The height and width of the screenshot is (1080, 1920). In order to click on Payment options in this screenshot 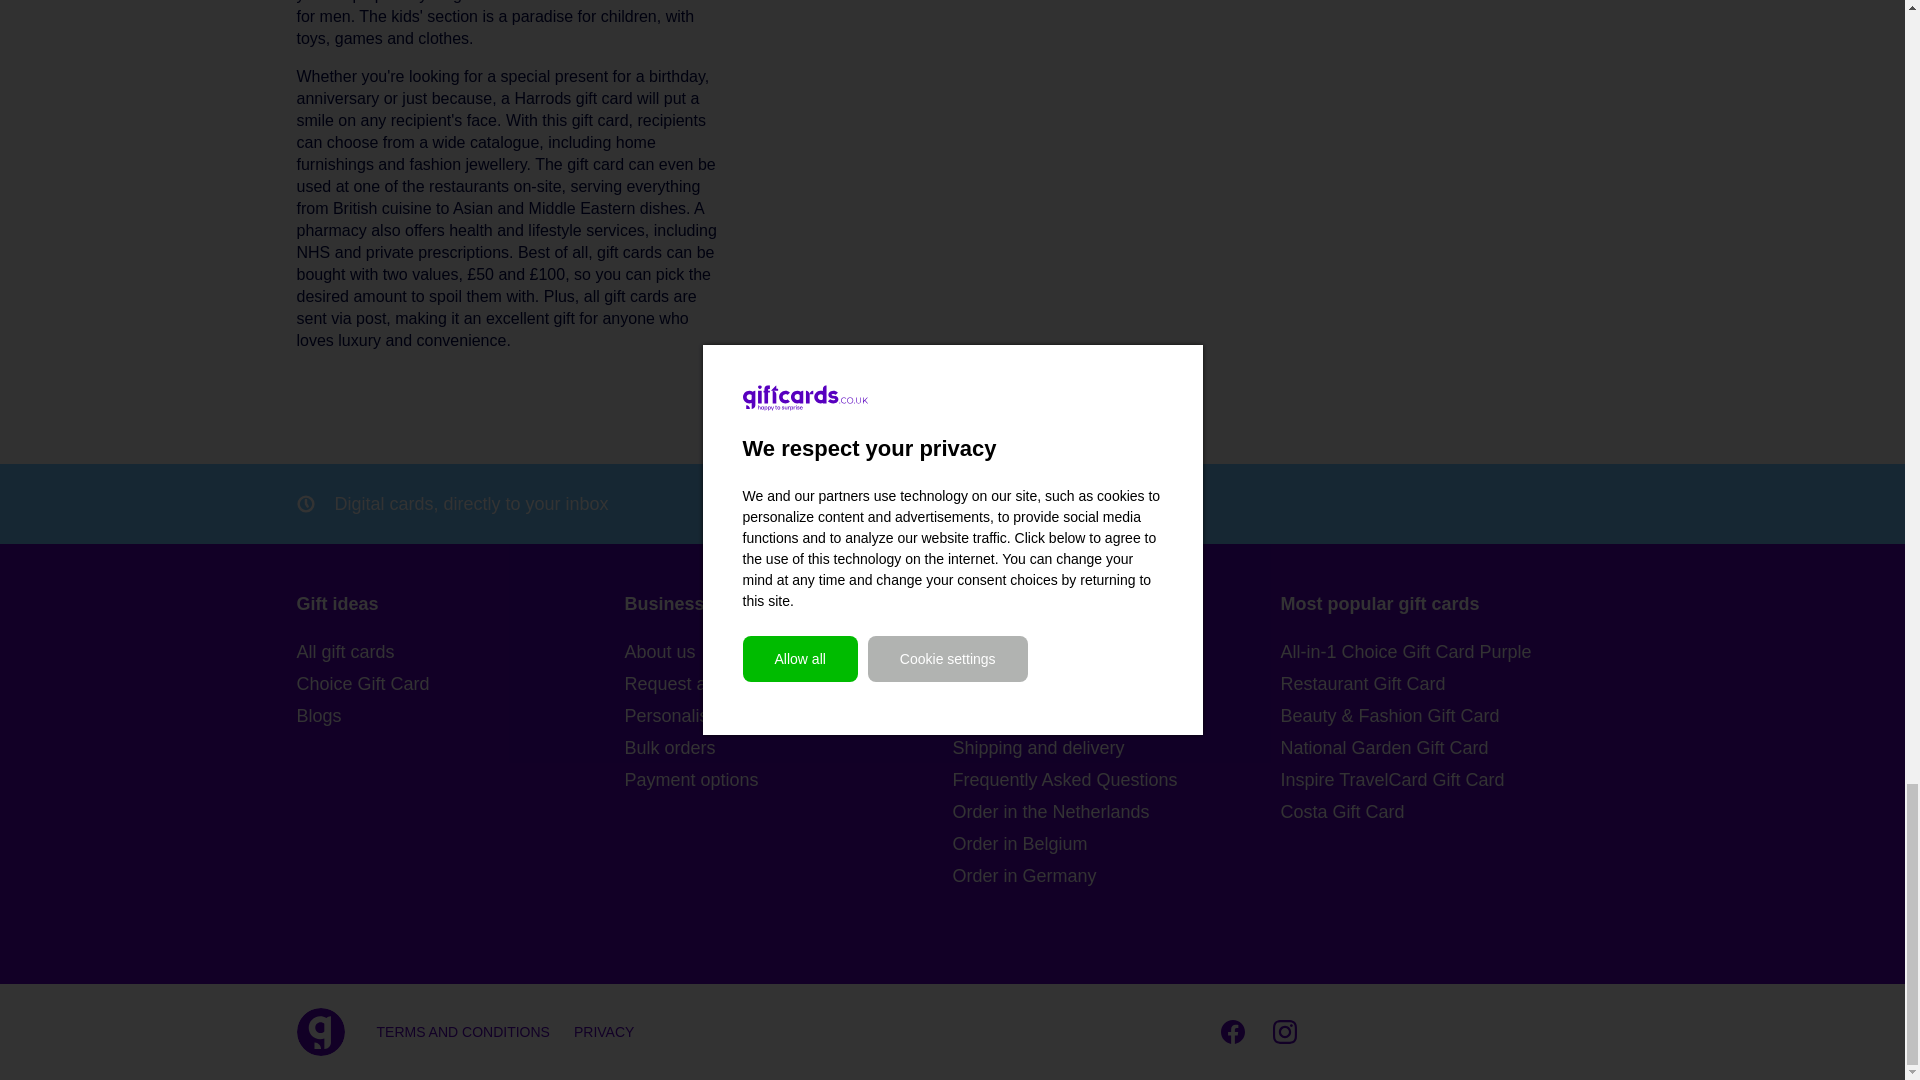, I will do `click(788, 779)`.